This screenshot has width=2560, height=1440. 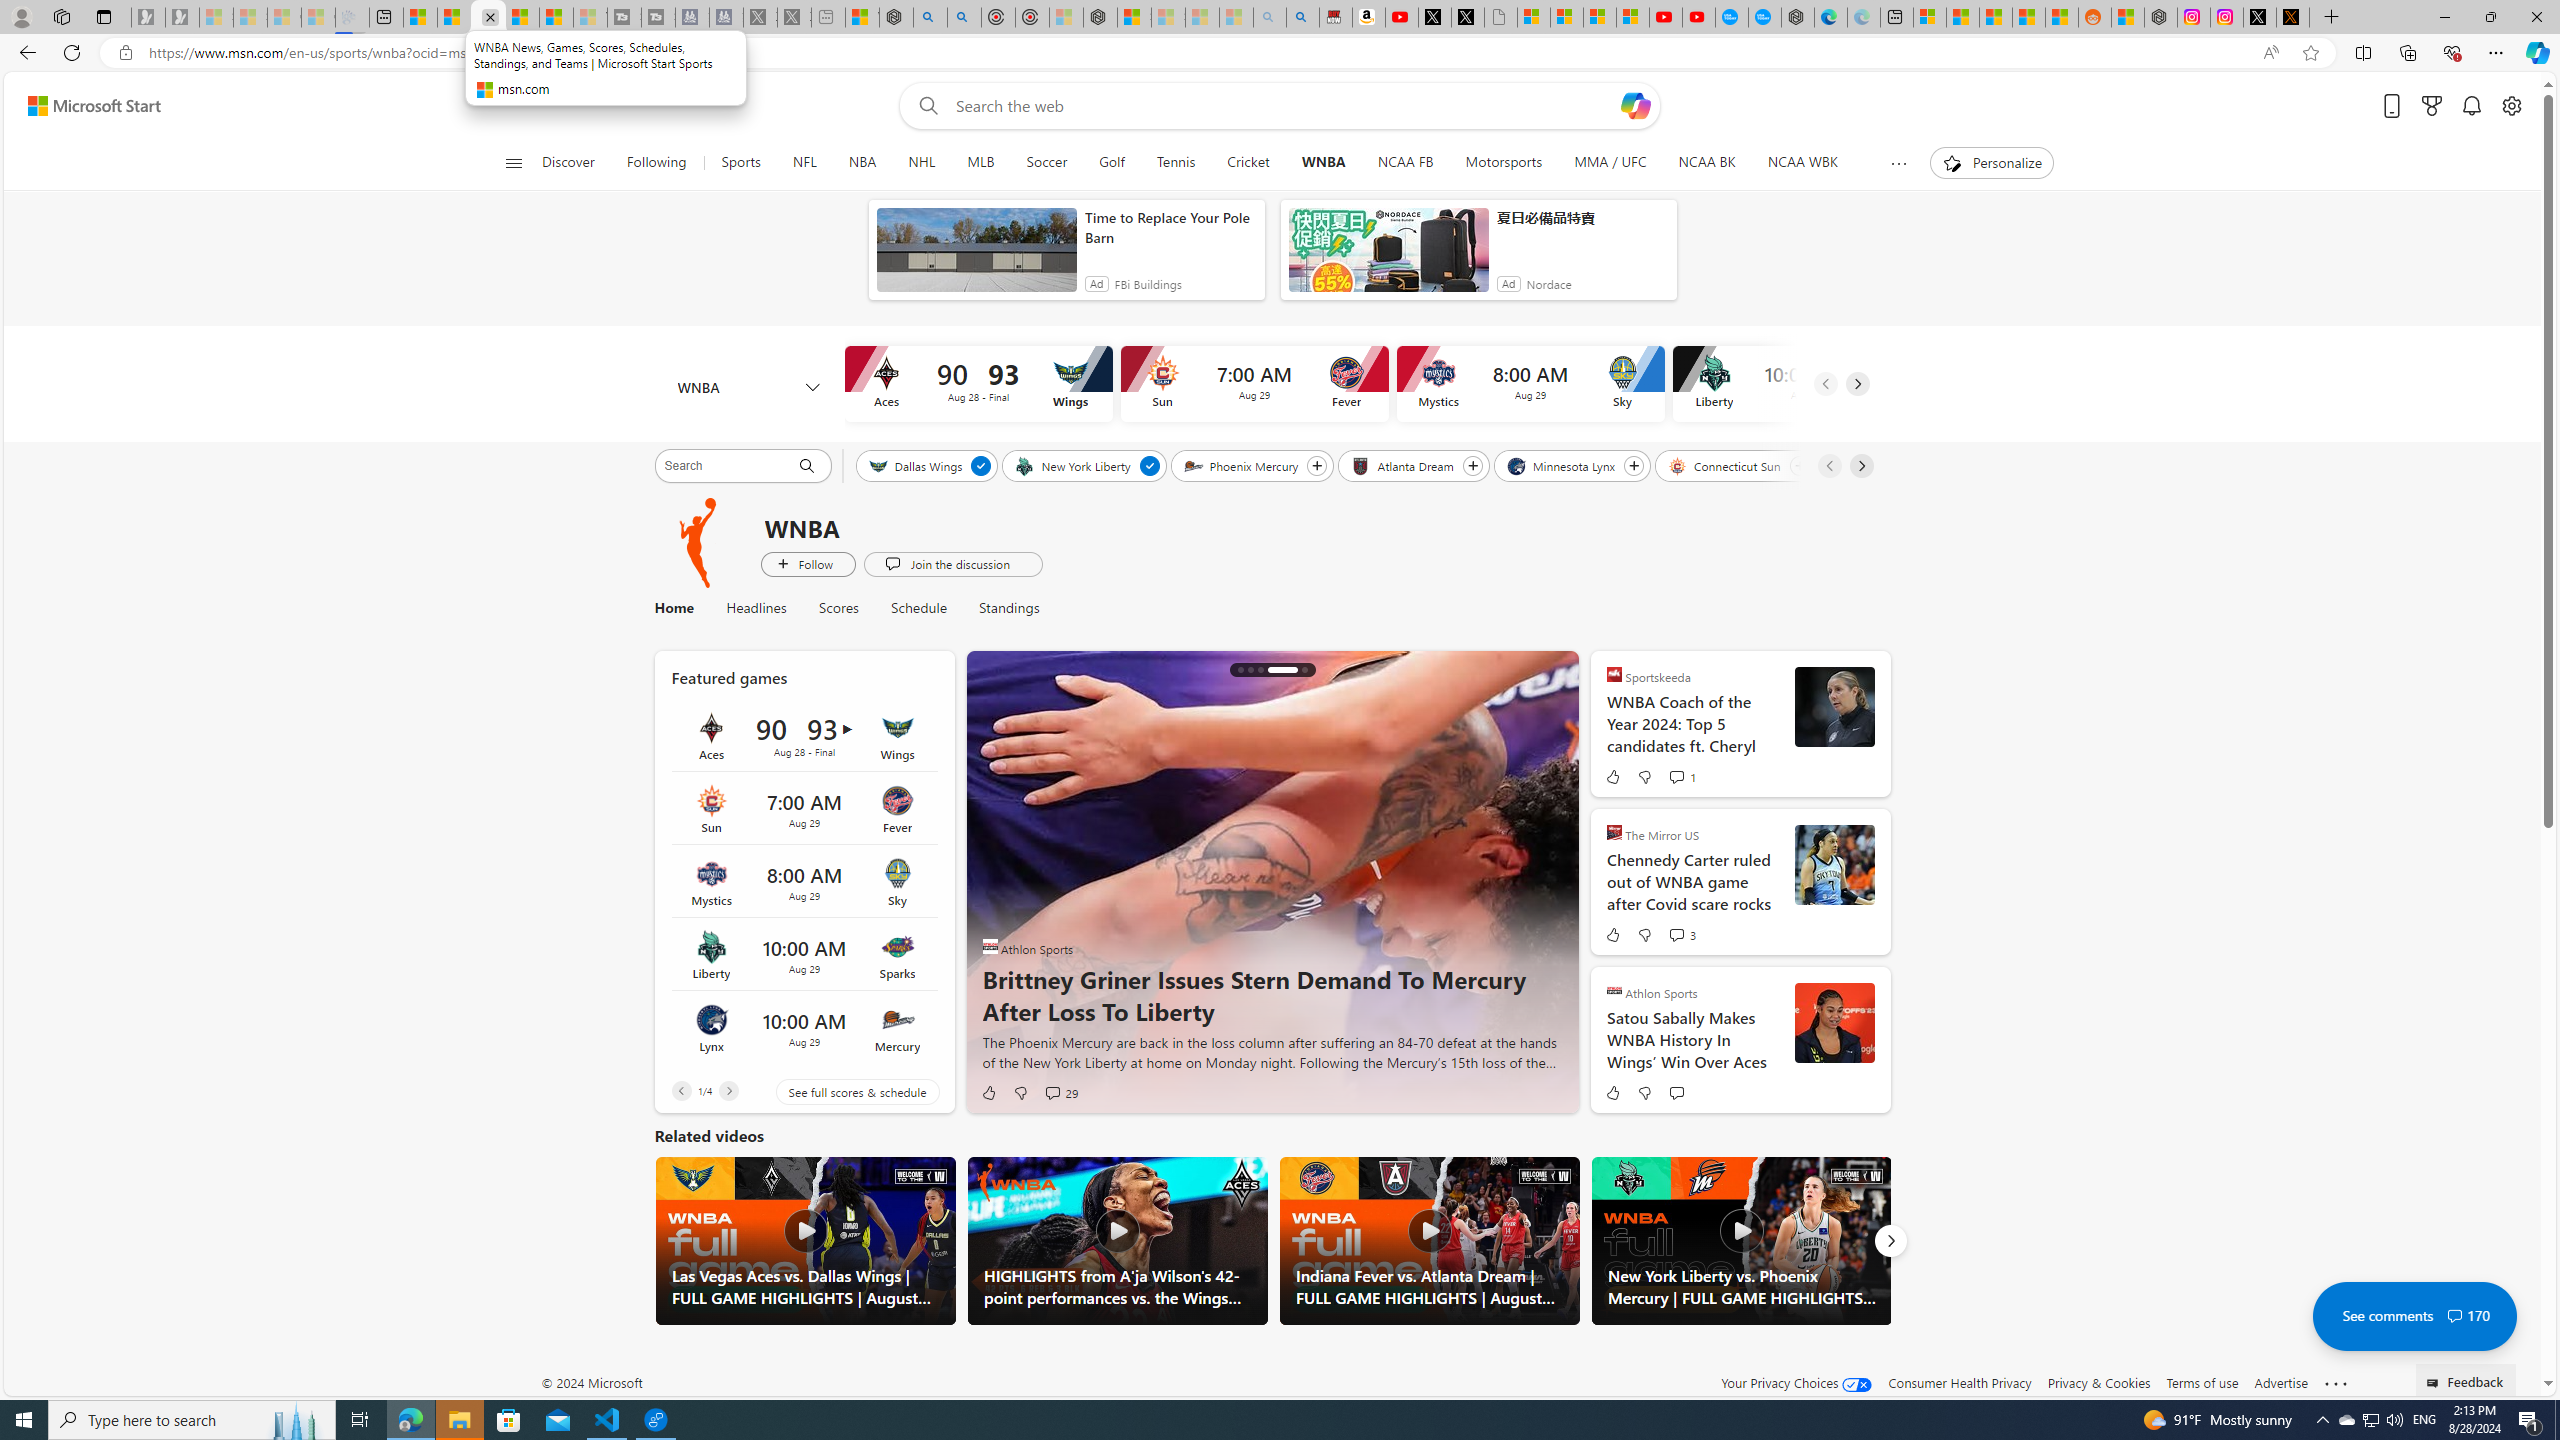 What do you see at coordinates (803, 882) in the screenshot?
I see `Mystics vs Sky Time 8:00 AM Date Aug 29` at bounding box center [803, 882].